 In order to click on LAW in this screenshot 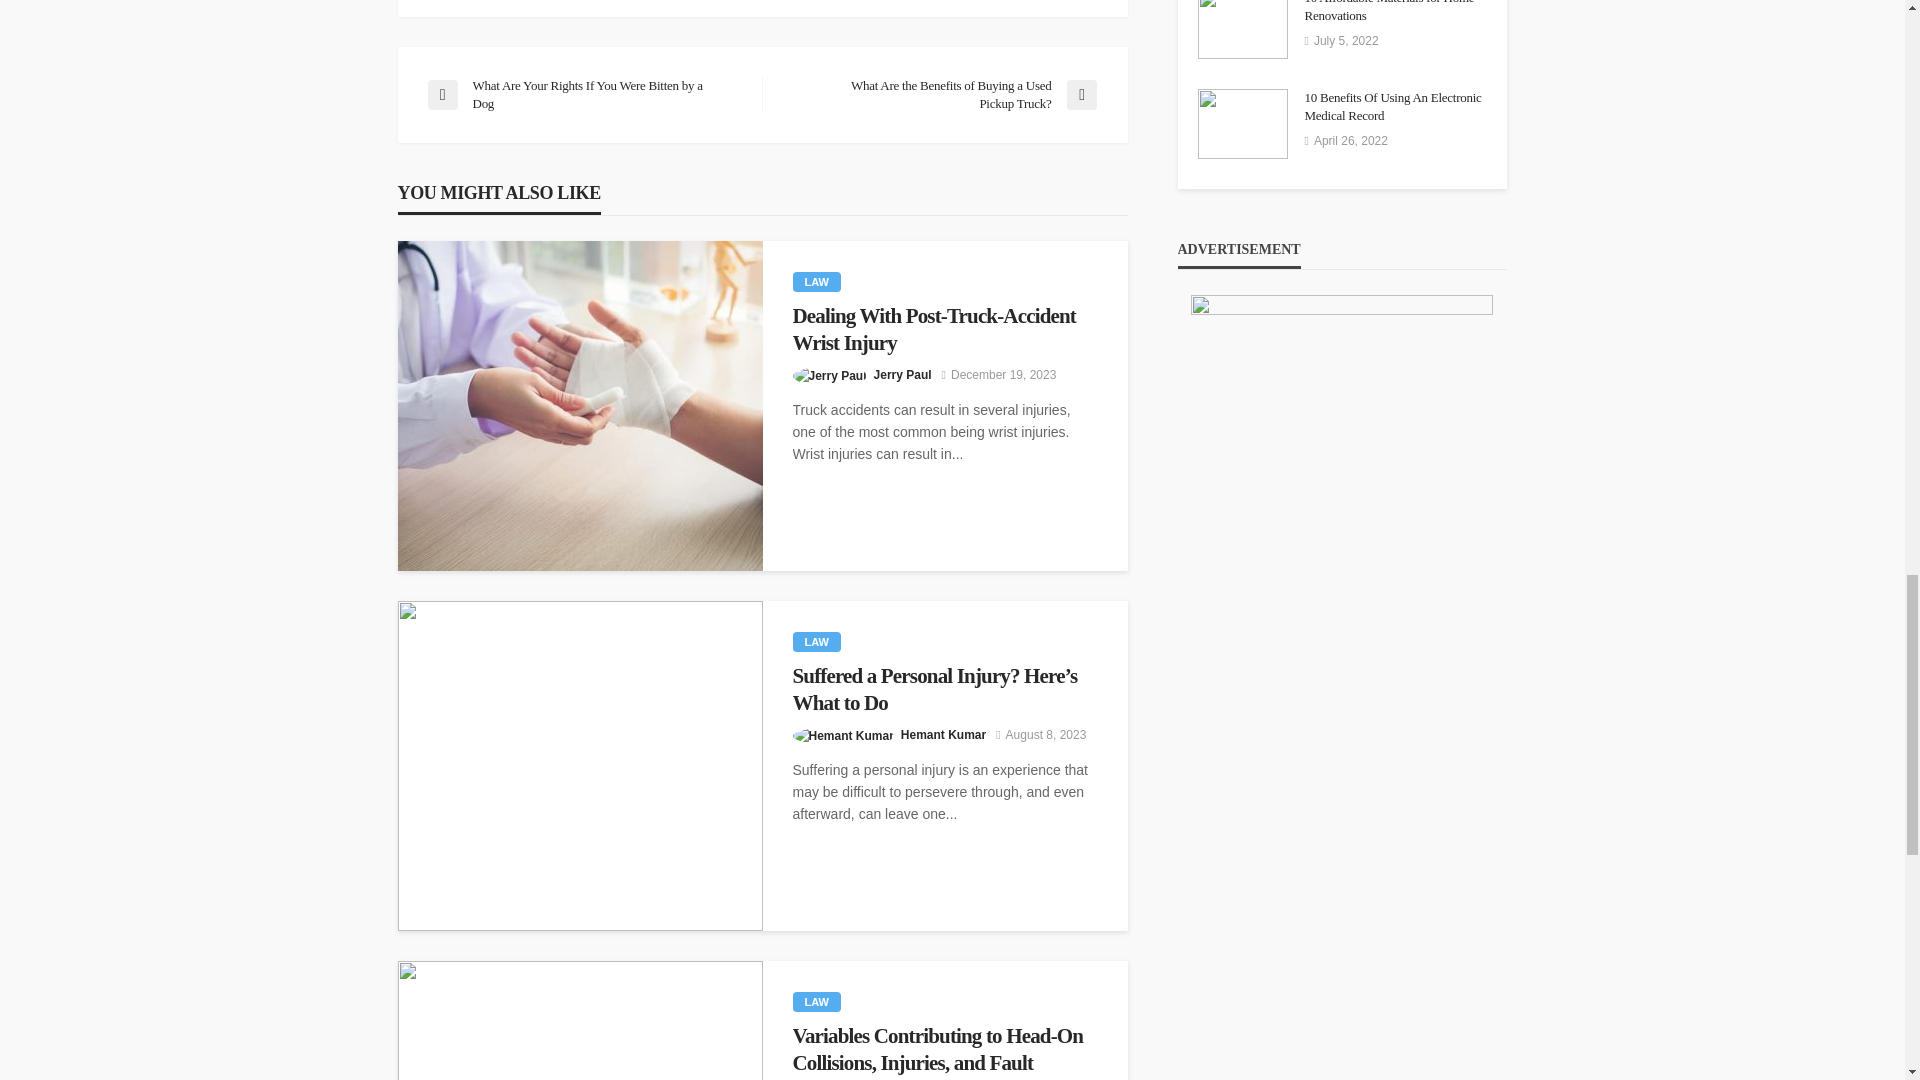, I will do `click(816, 282)`.